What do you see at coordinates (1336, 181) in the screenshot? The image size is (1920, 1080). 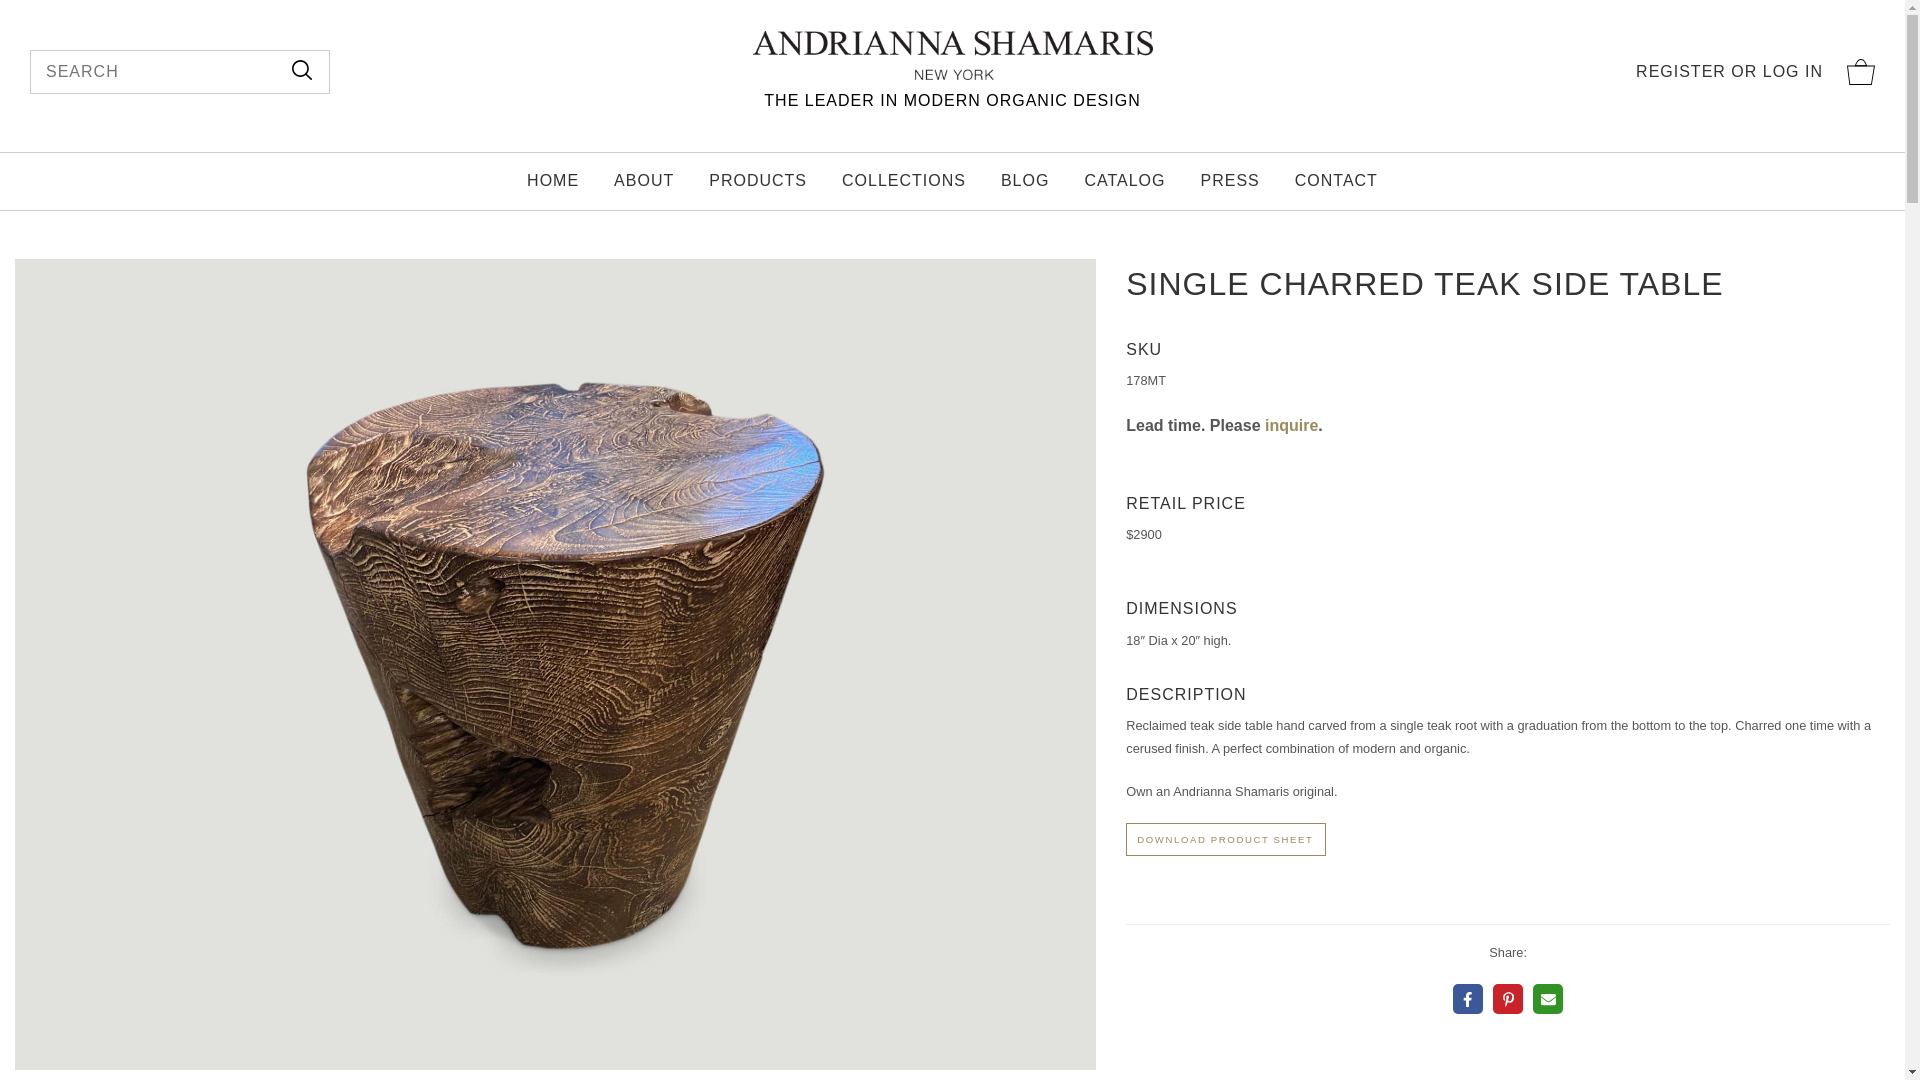 I see `CONTACT` at bounding box center [1336, 181].